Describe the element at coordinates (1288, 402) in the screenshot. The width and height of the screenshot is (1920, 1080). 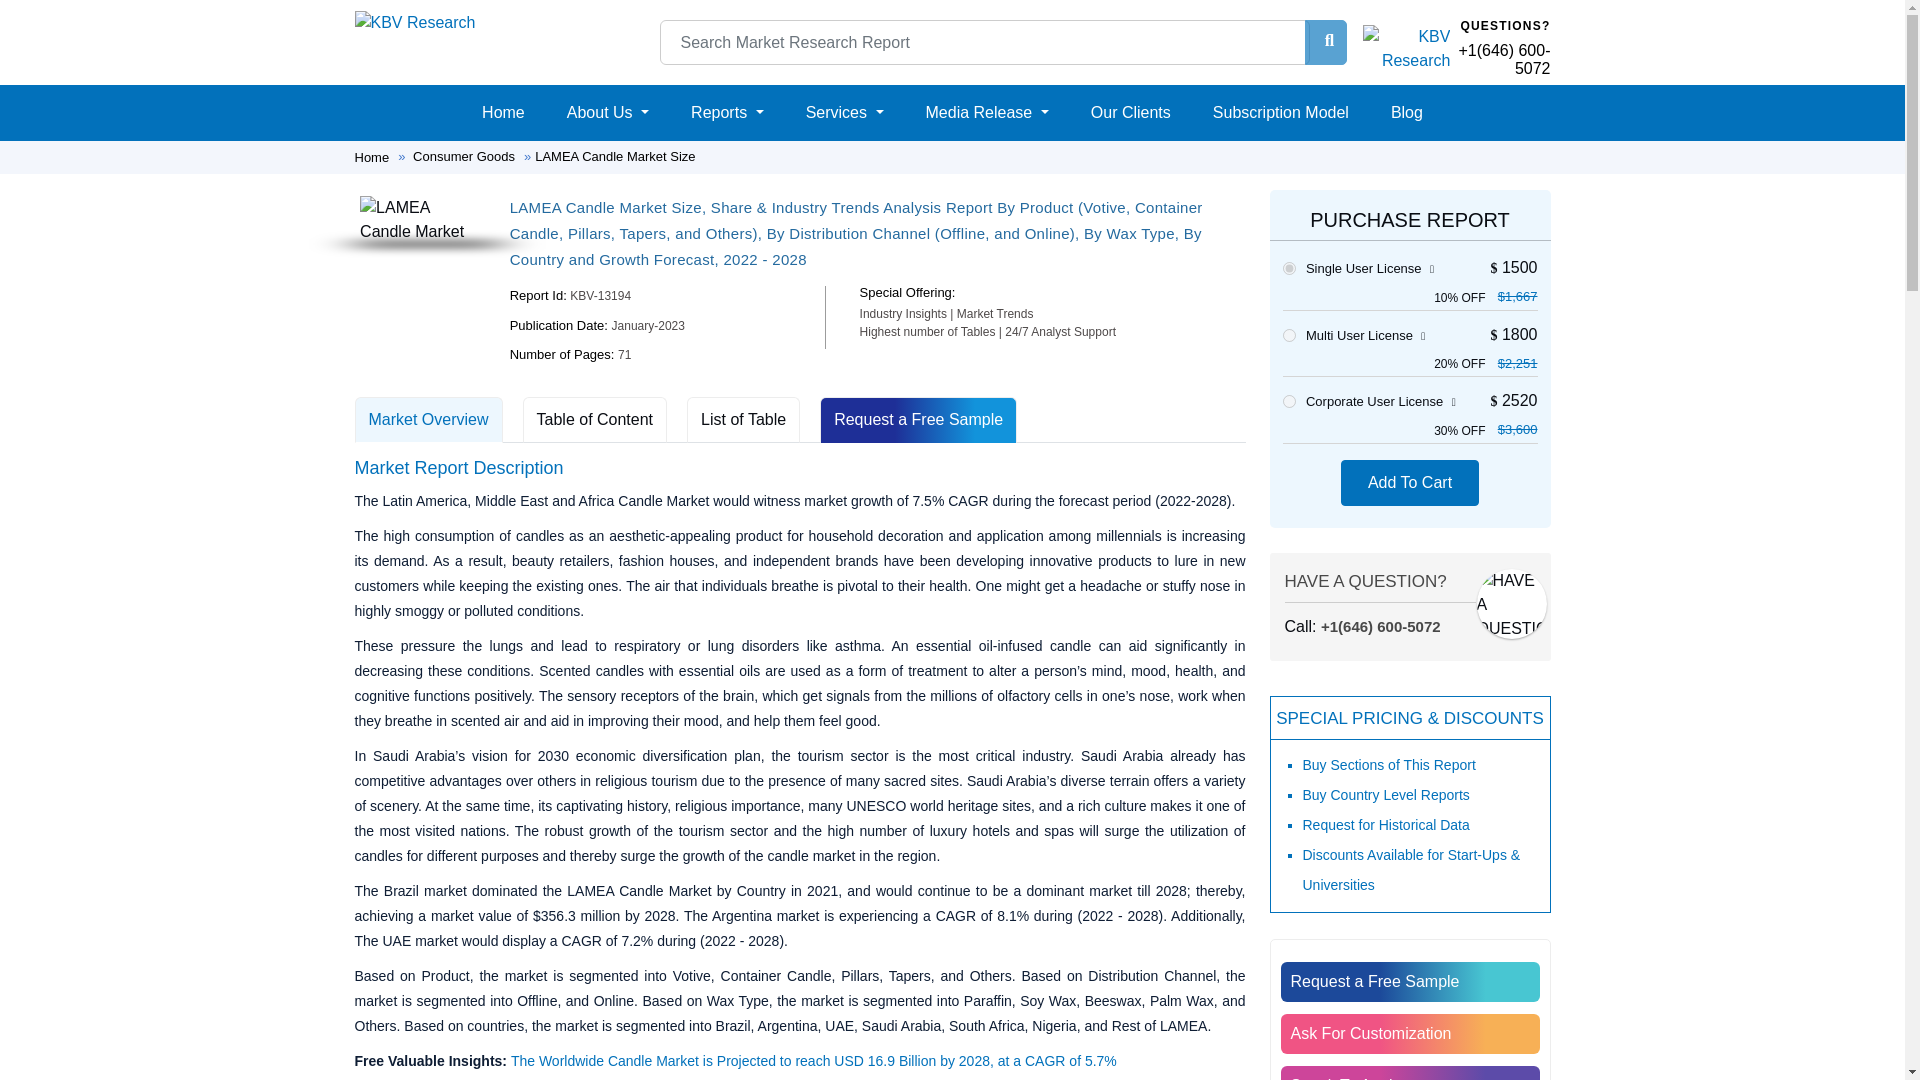
I see `2520` at that location.